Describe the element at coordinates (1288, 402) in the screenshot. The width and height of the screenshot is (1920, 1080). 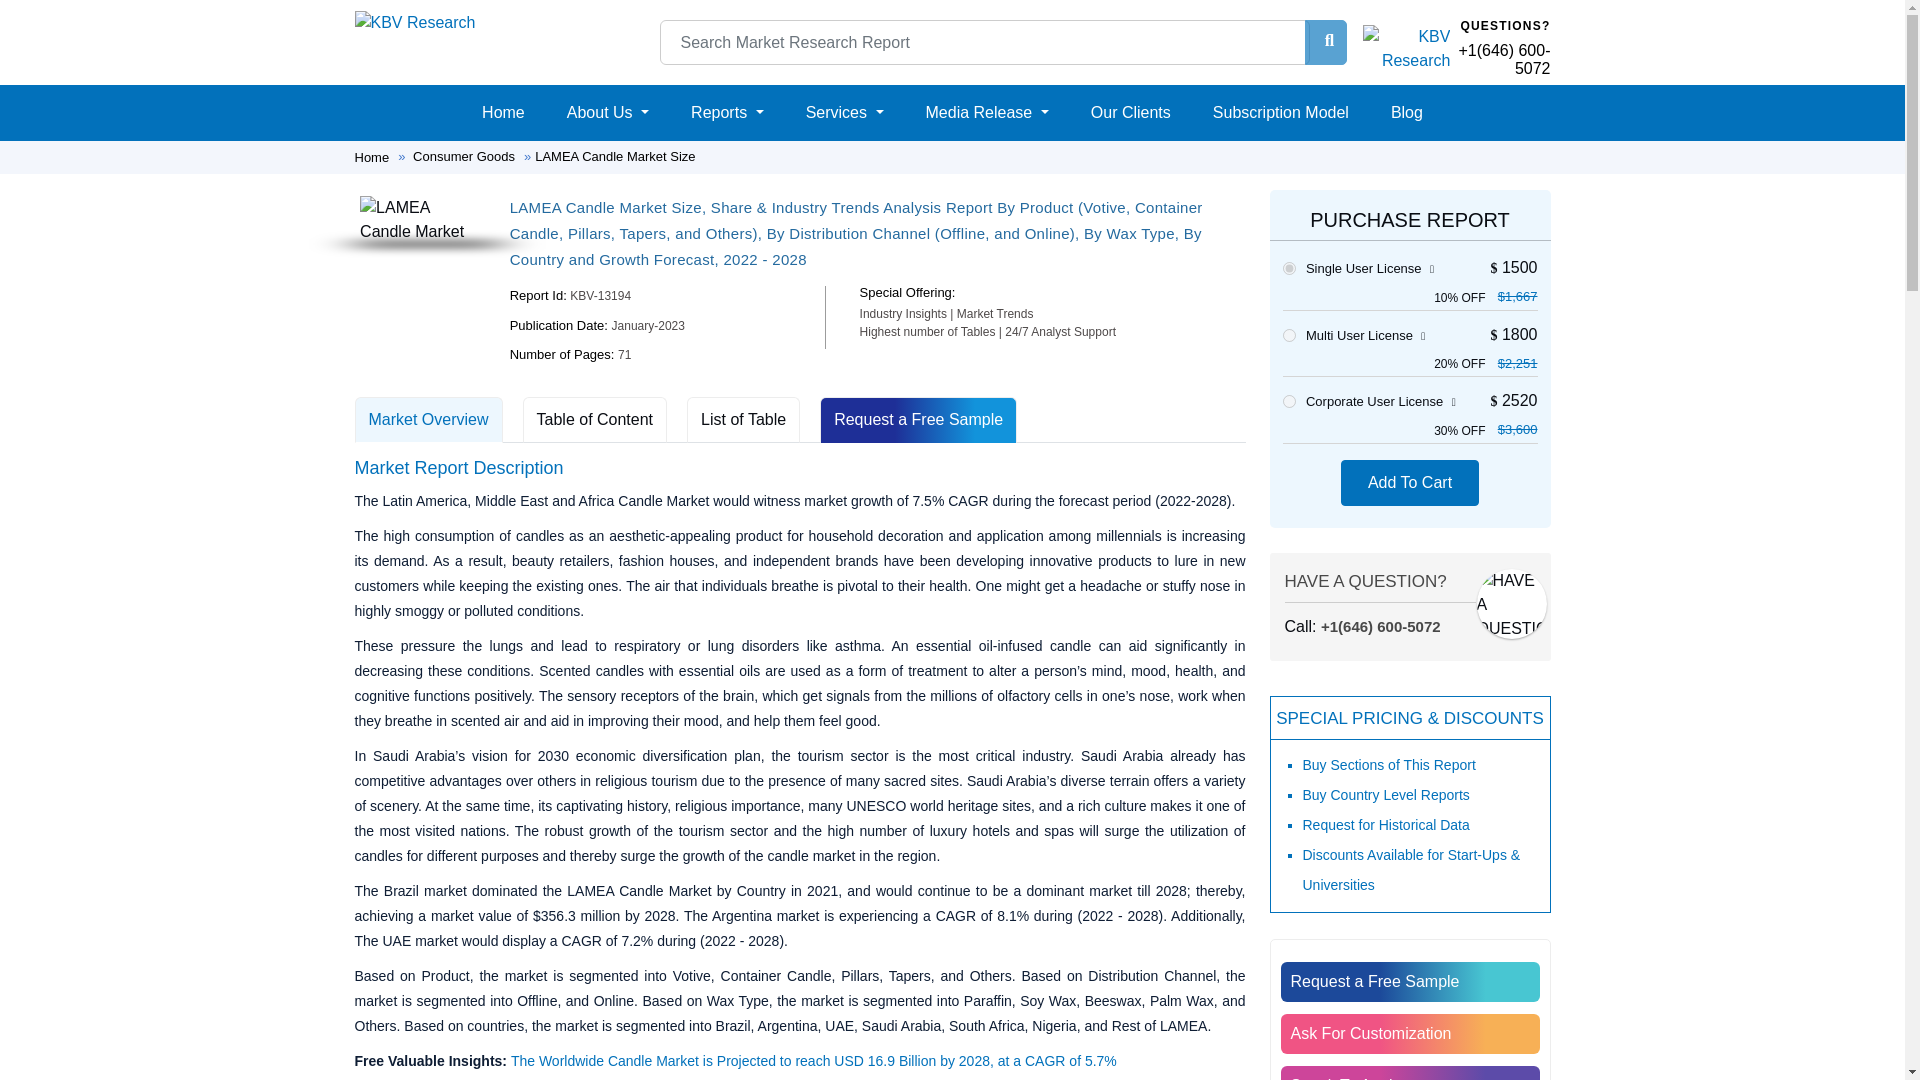
I see `2520` at that location.